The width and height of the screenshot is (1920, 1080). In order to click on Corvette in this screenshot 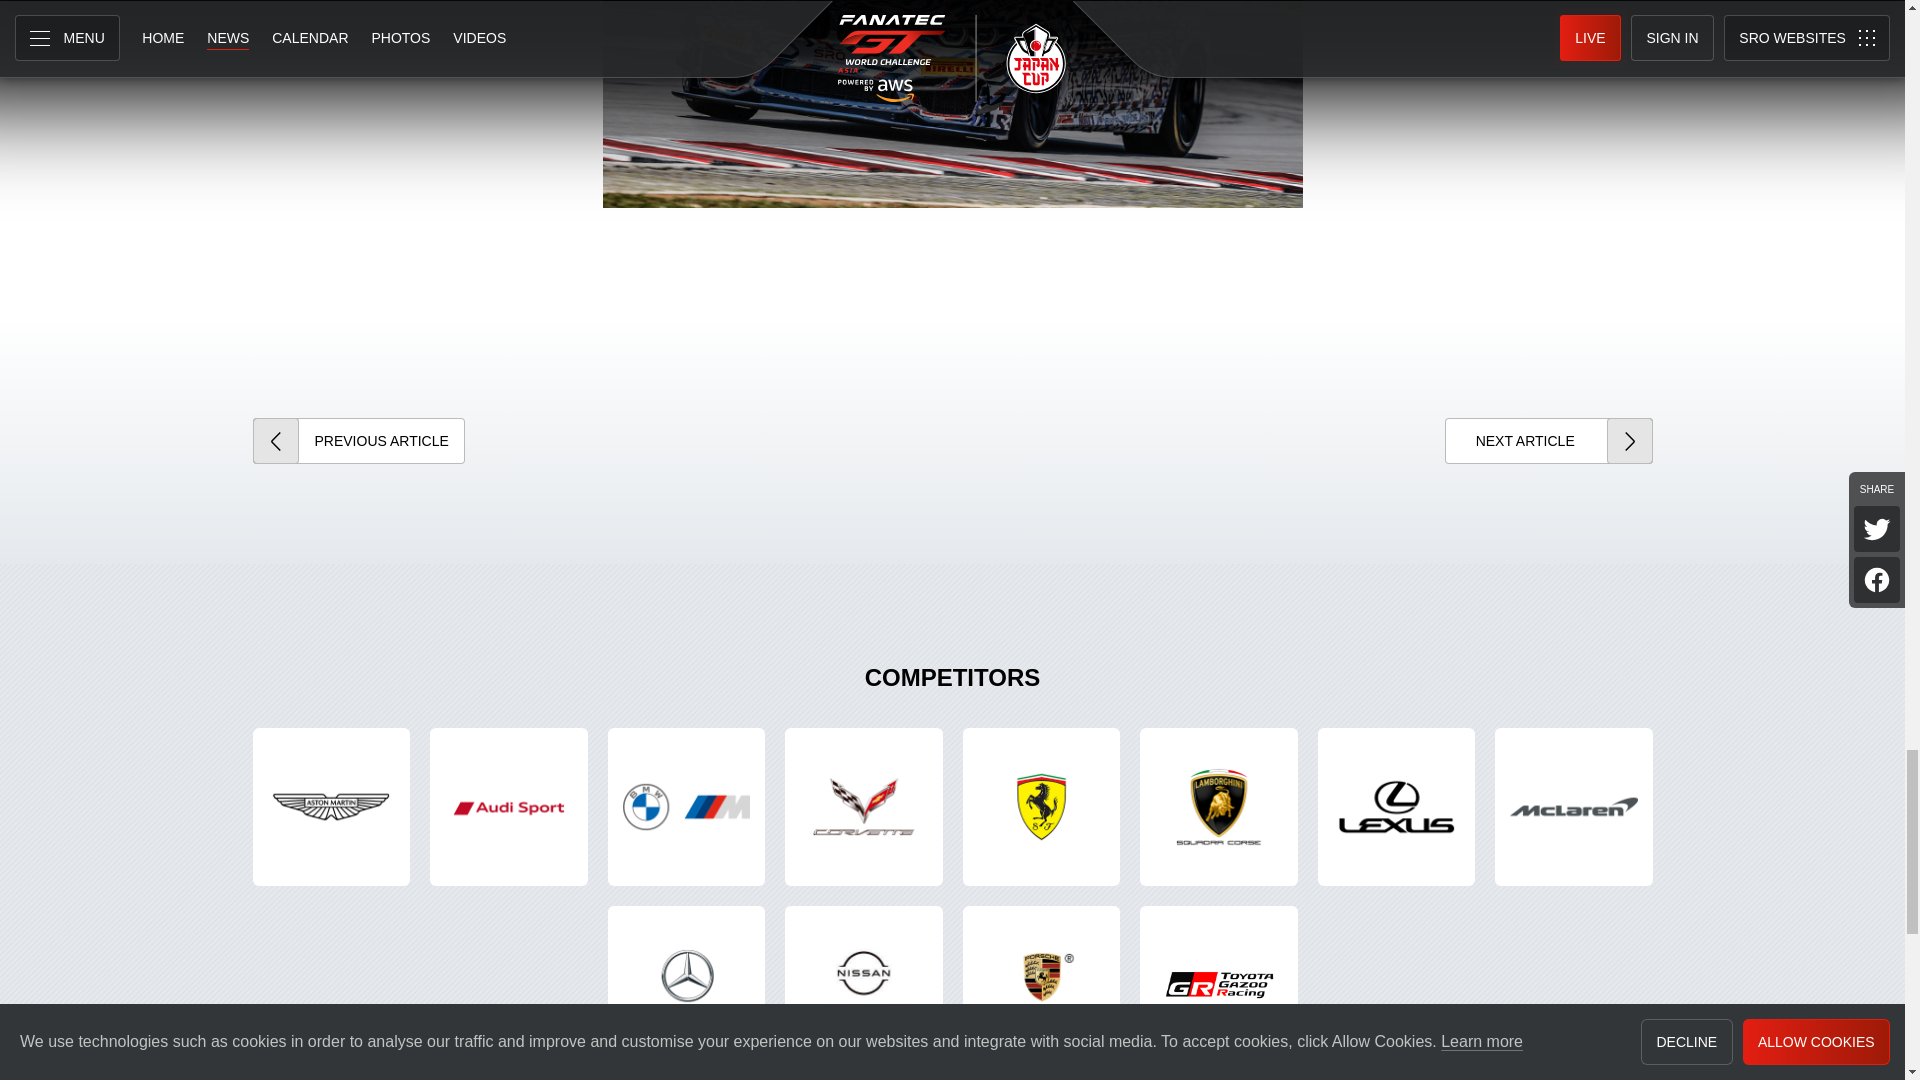, I will do `click(864, 806)`.